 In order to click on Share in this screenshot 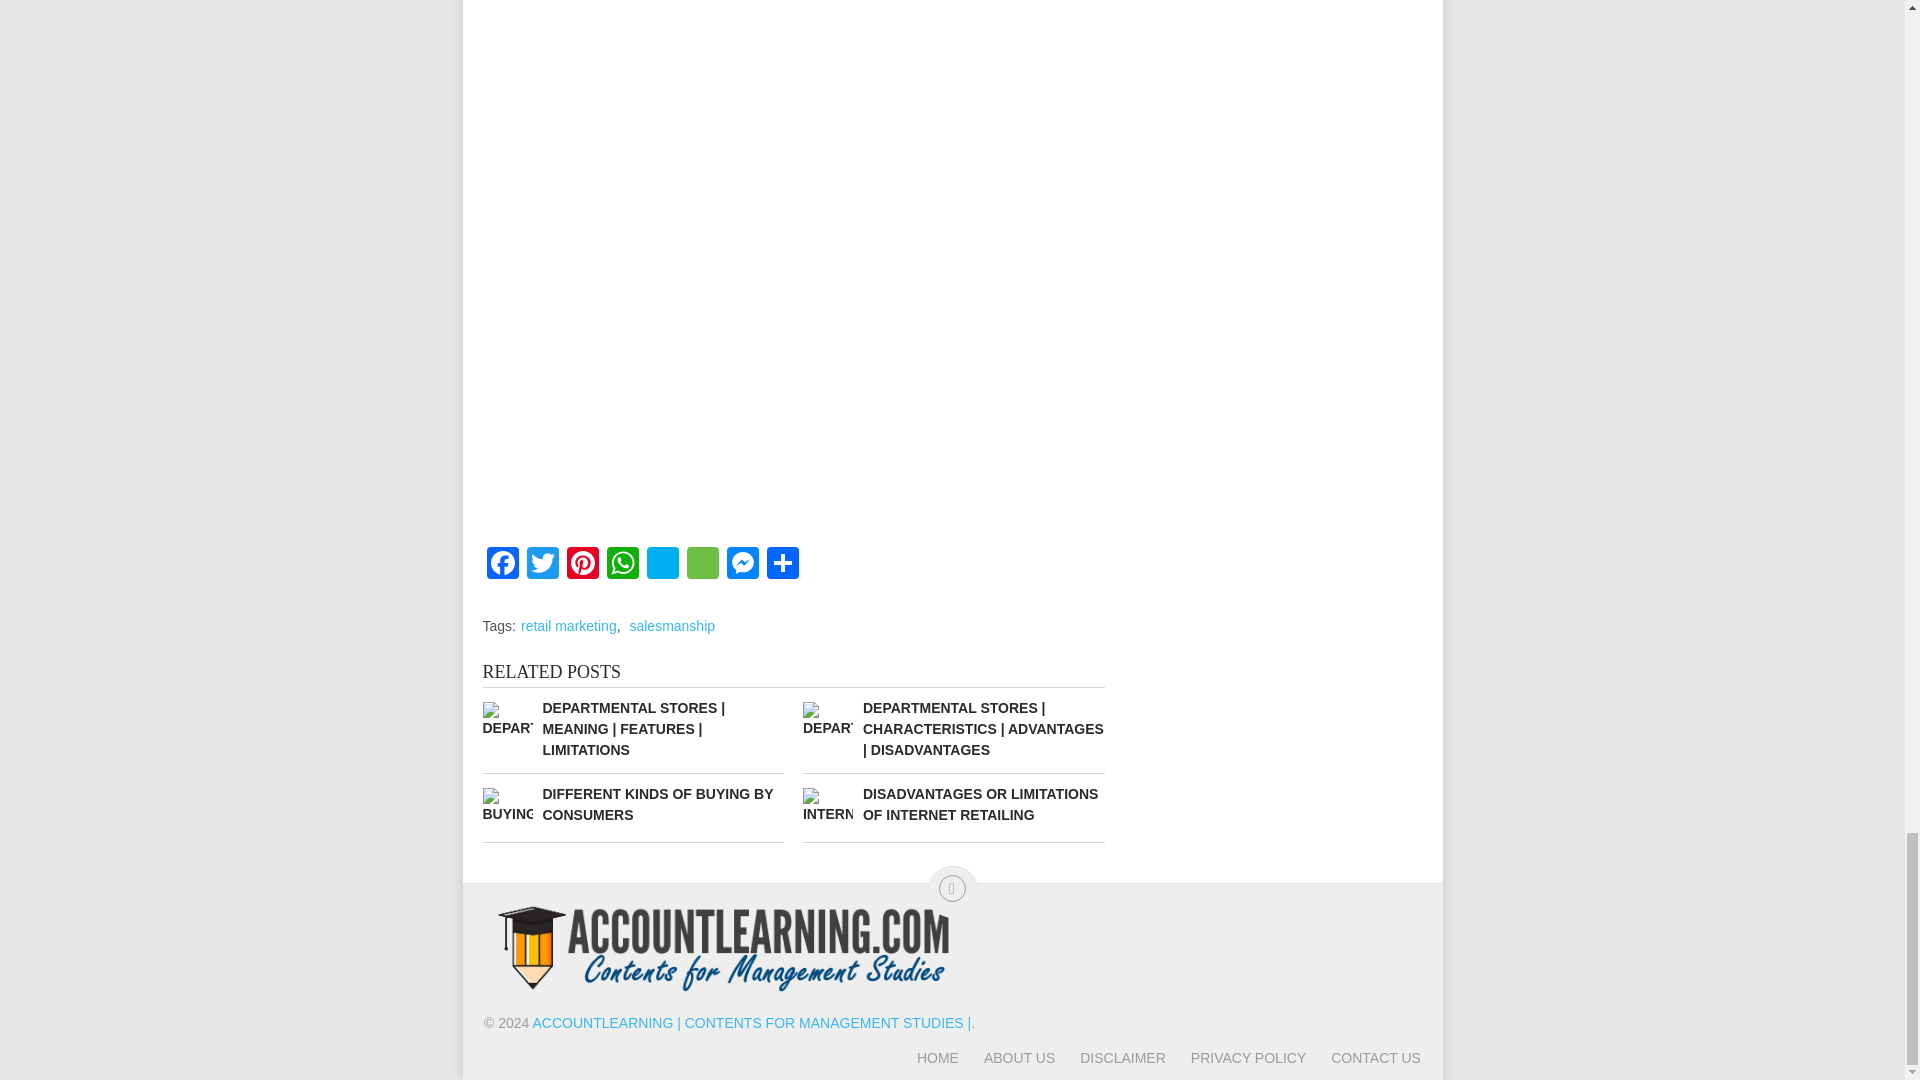, I will do `click(782, 565)`.